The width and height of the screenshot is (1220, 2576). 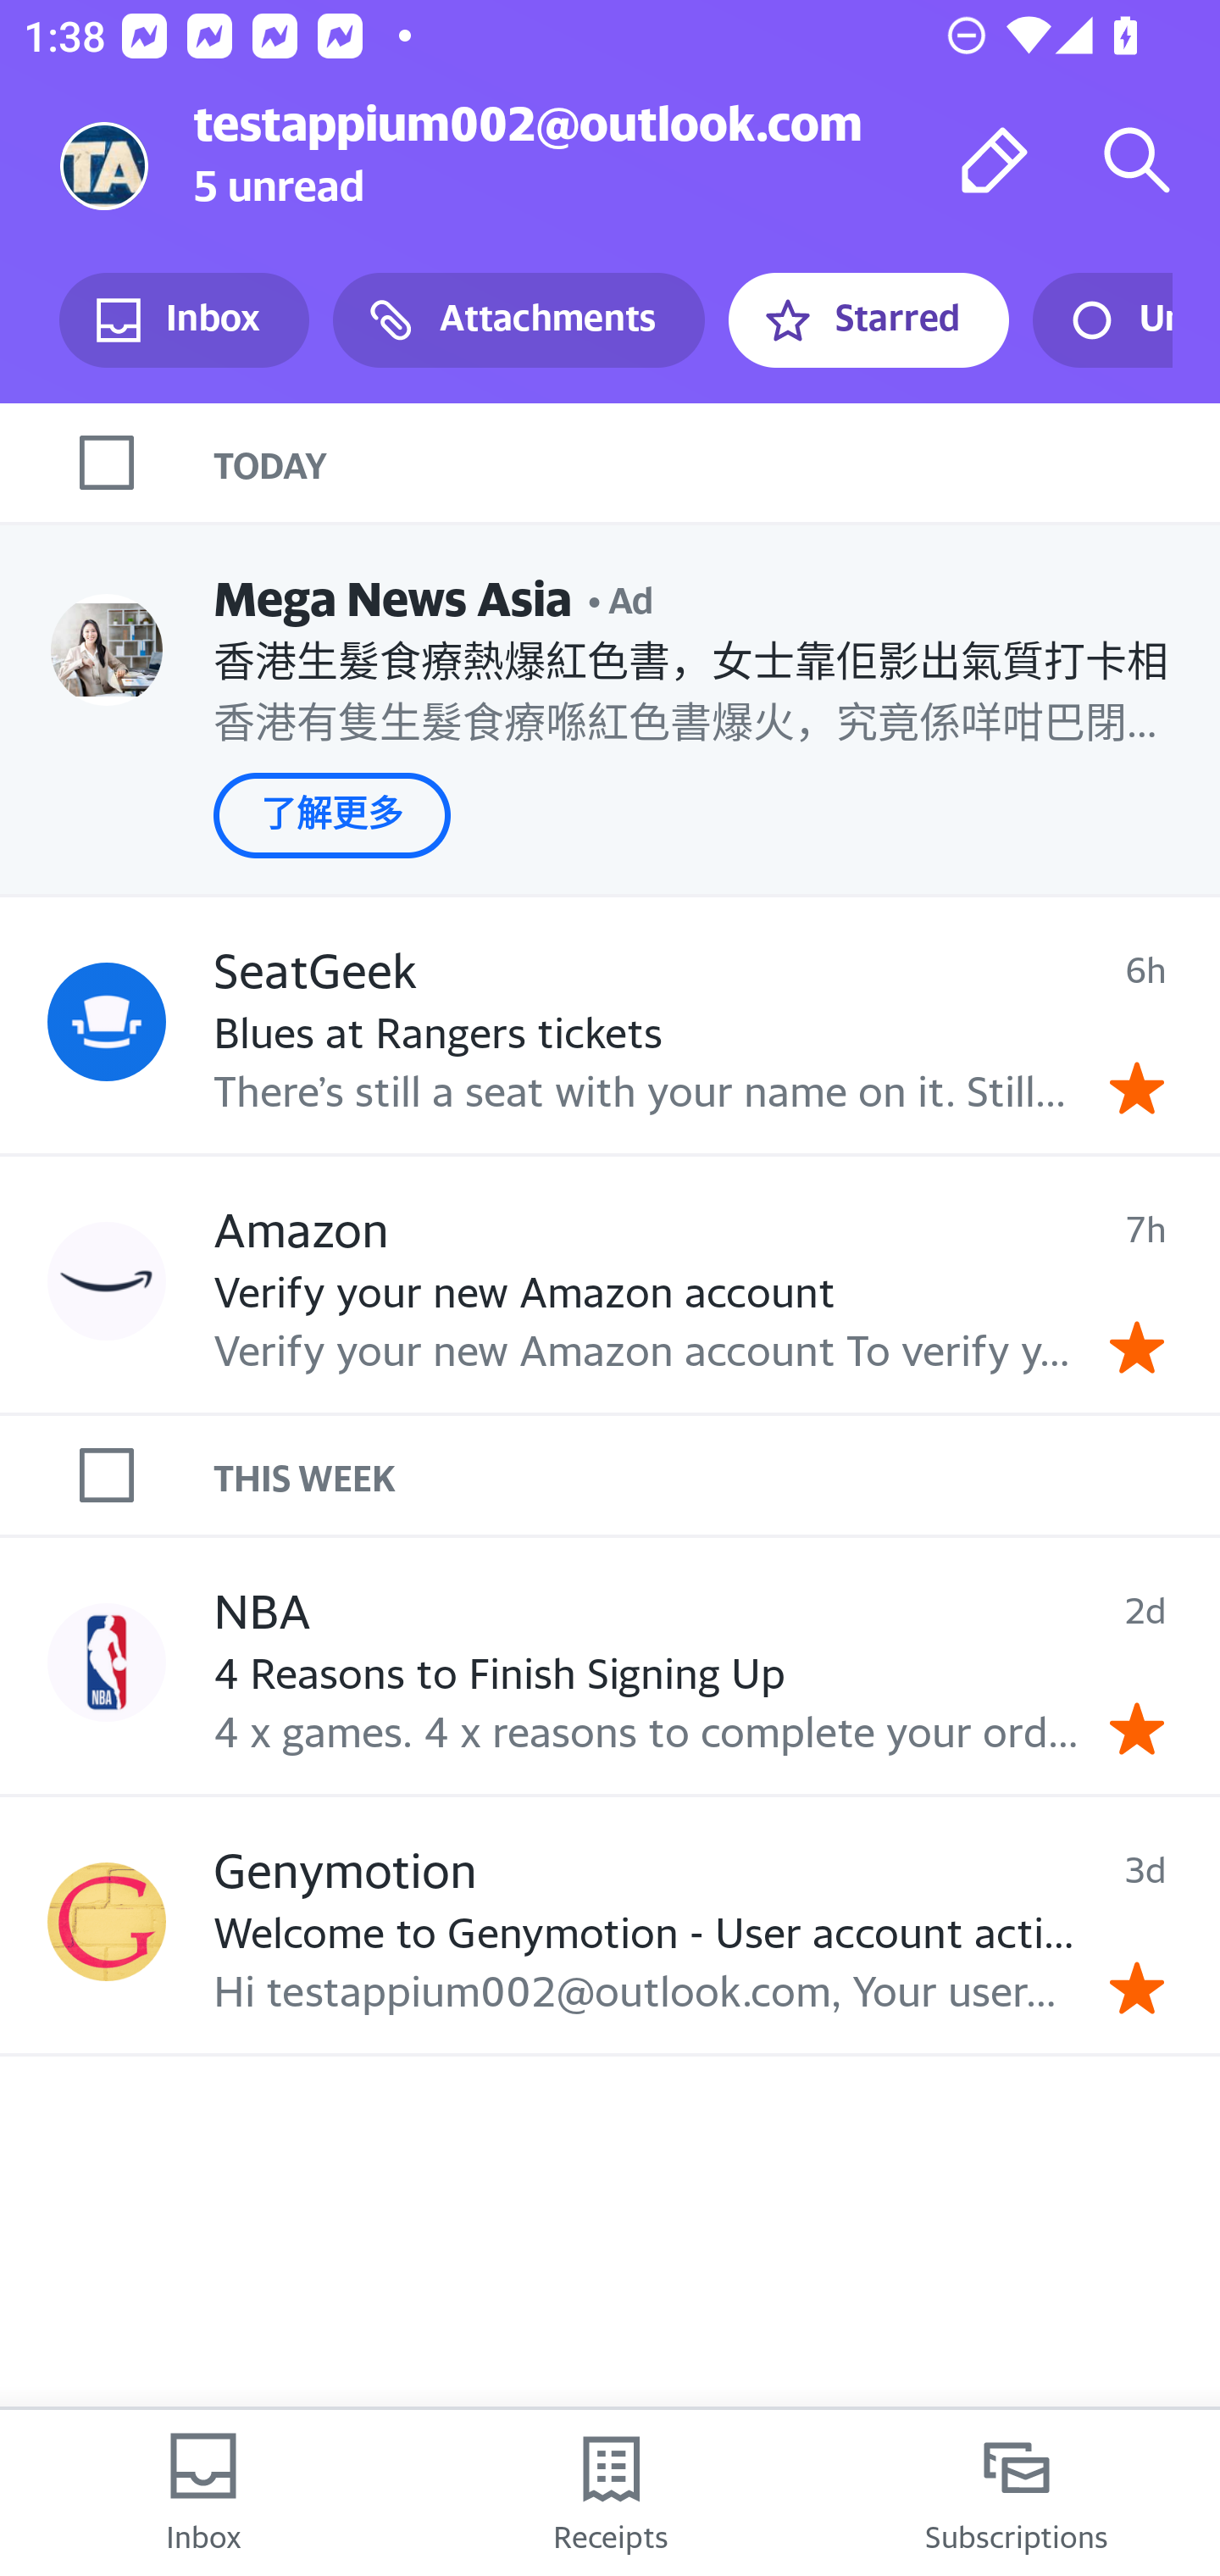 I want to click on Remove star., so click(x=1137, y=1987).